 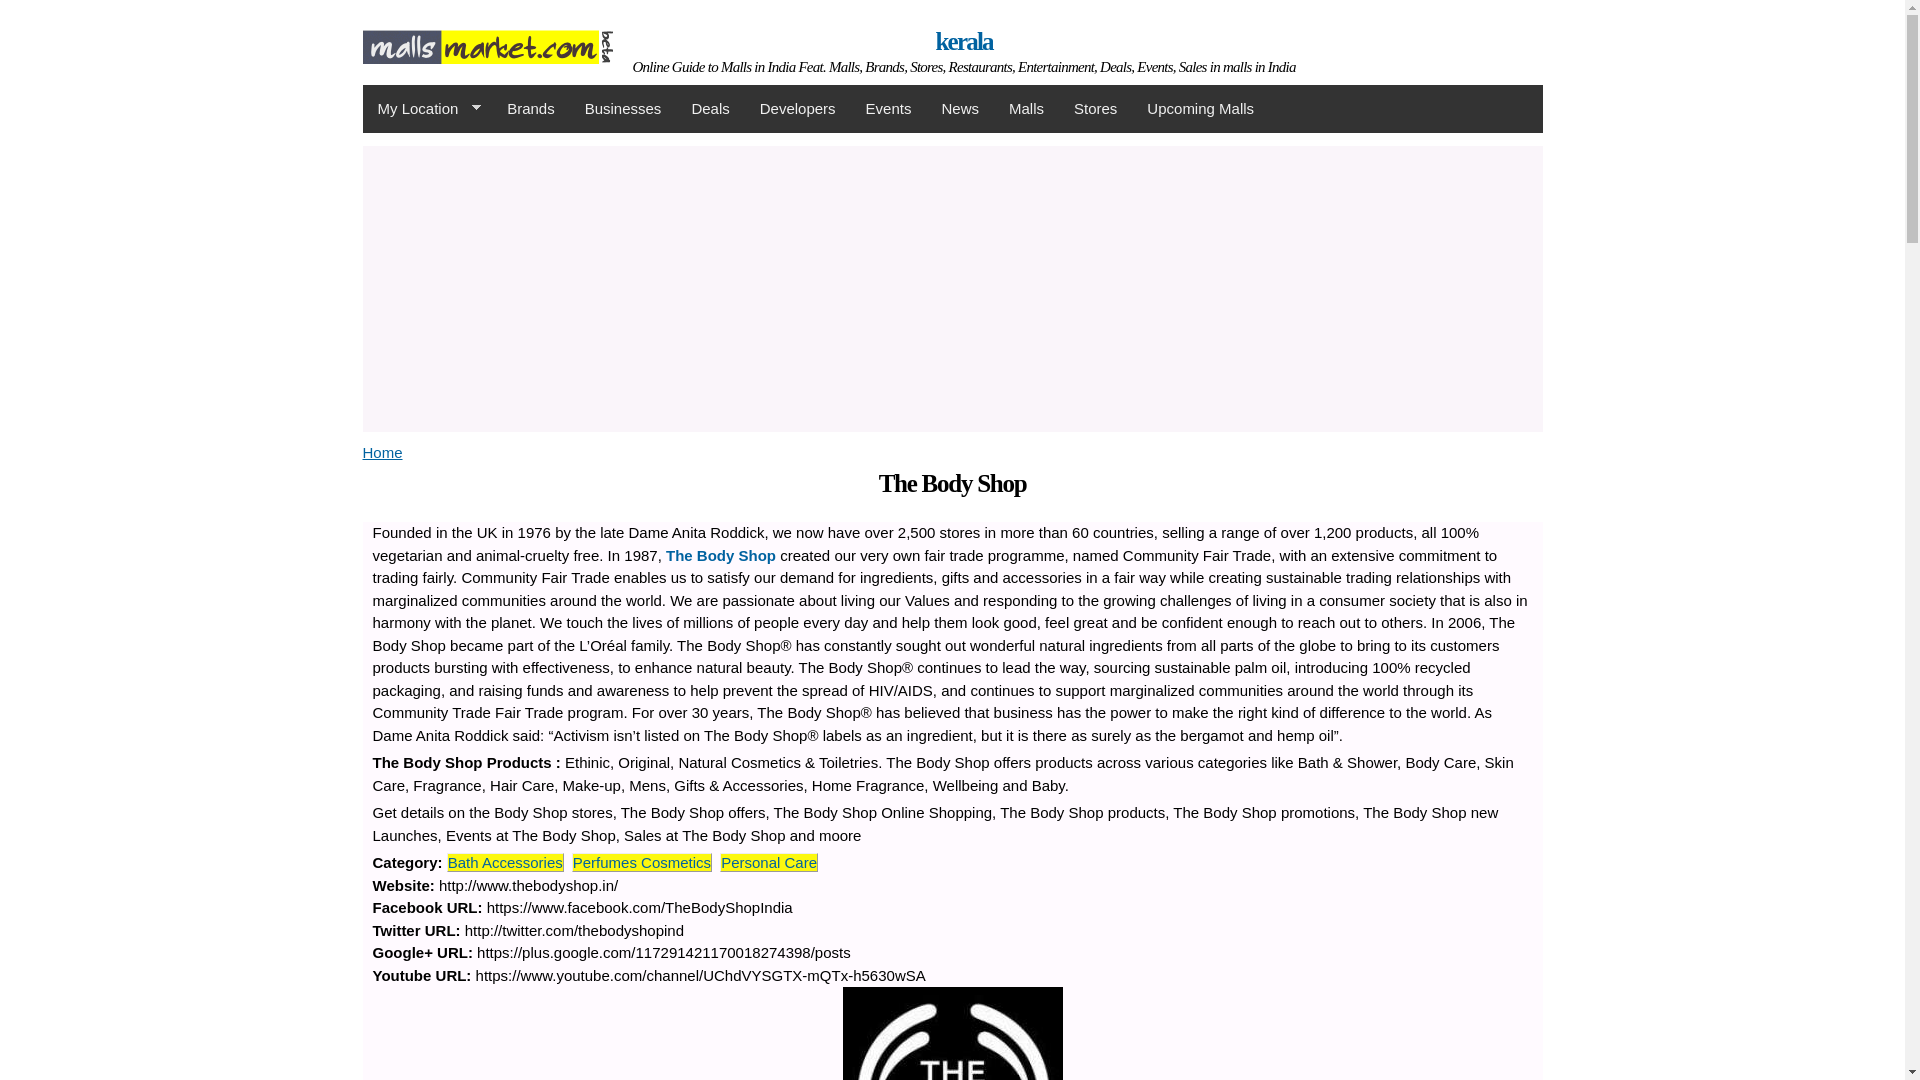 What do you see at coordinates (382, 452) in the screenshot?
I see `Home` at bounding box center [382, 452].